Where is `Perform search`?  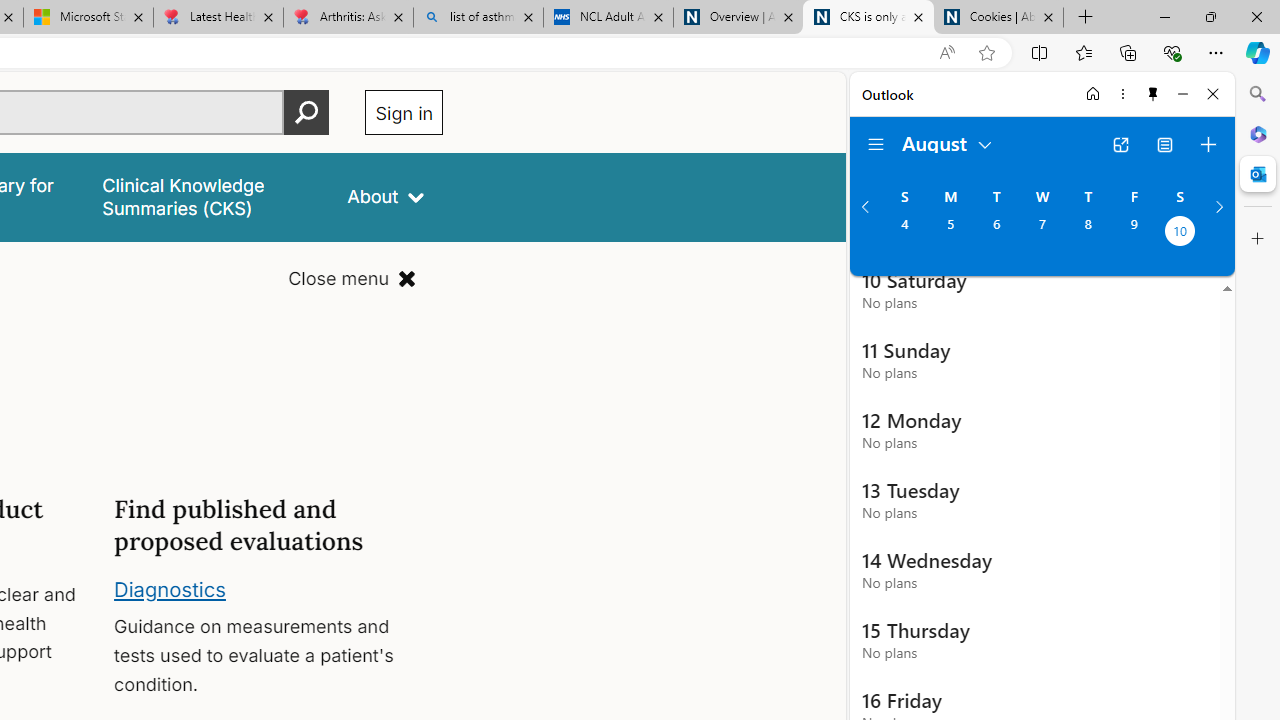 Perform search is located at coordinates (307, 112).